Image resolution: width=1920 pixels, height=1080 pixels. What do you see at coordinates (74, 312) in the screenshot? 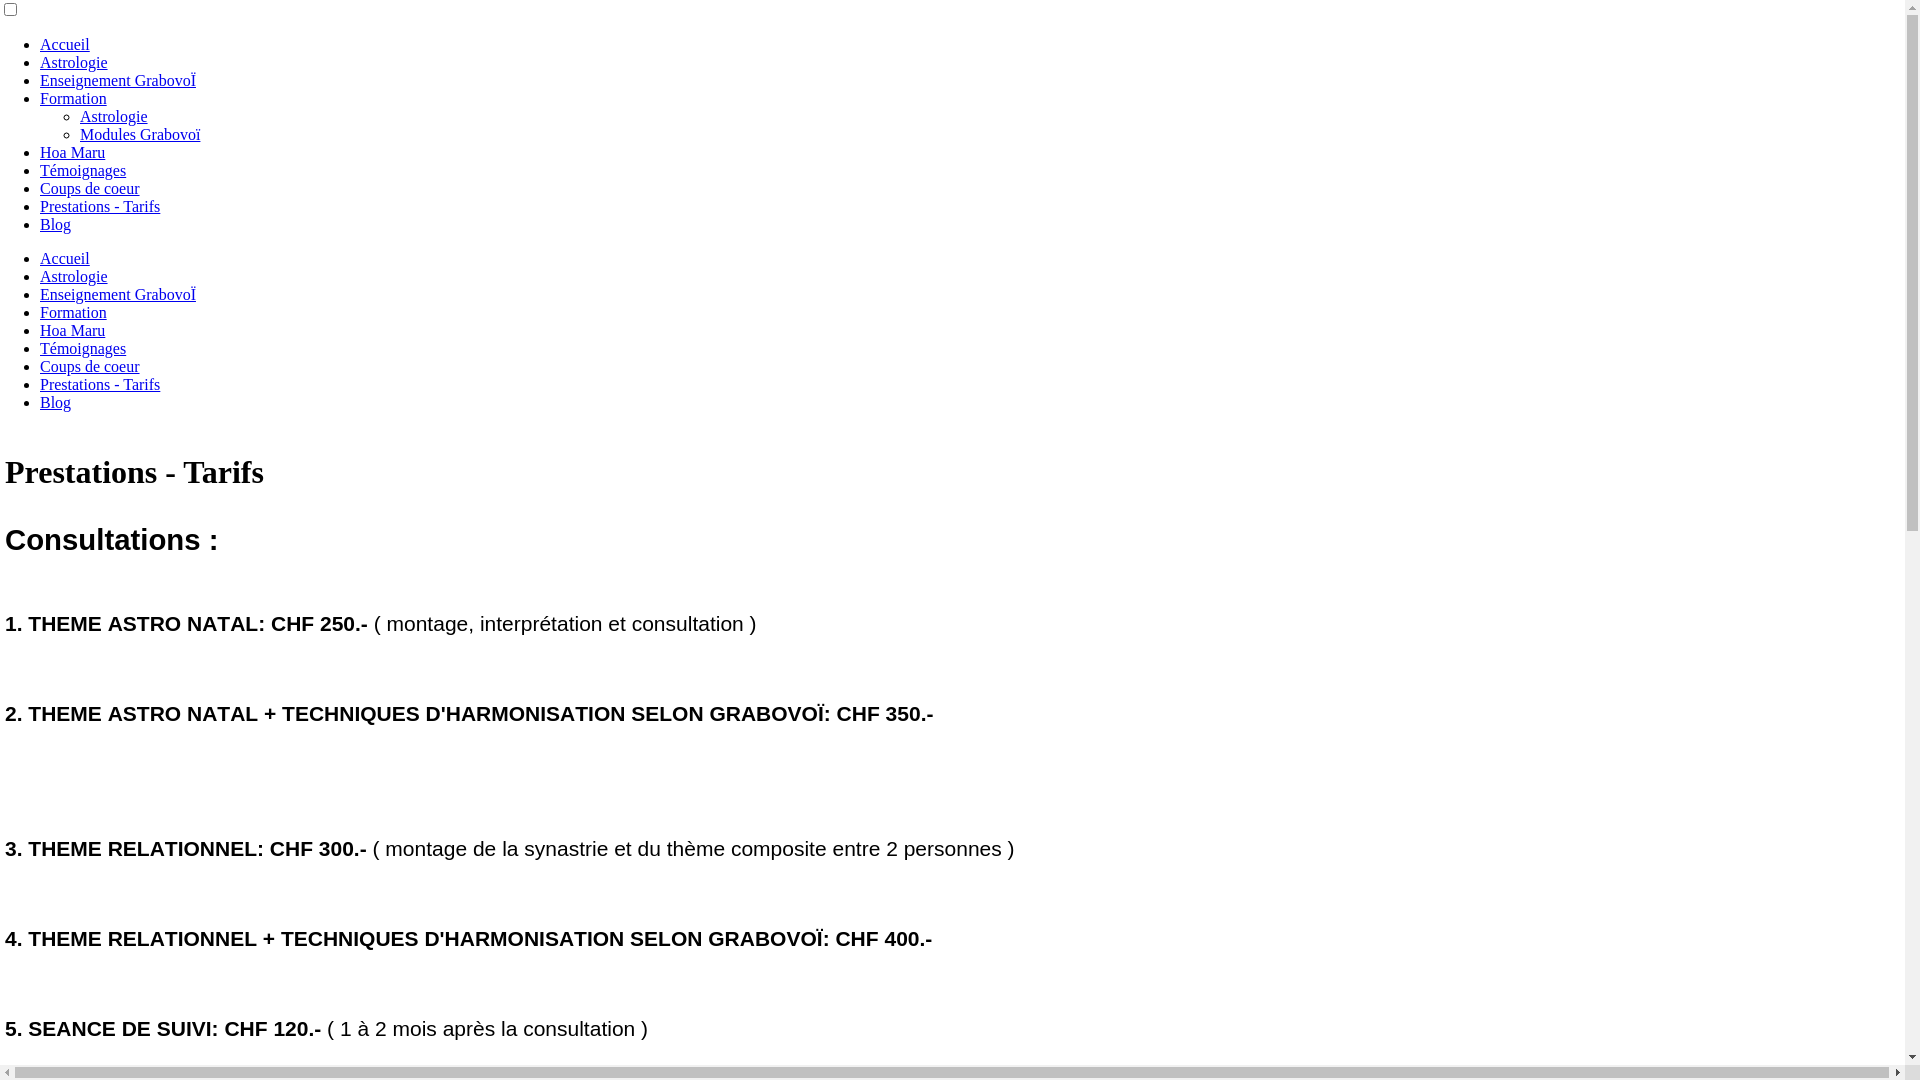
I see `Formation` at bounding box center [74, 312].